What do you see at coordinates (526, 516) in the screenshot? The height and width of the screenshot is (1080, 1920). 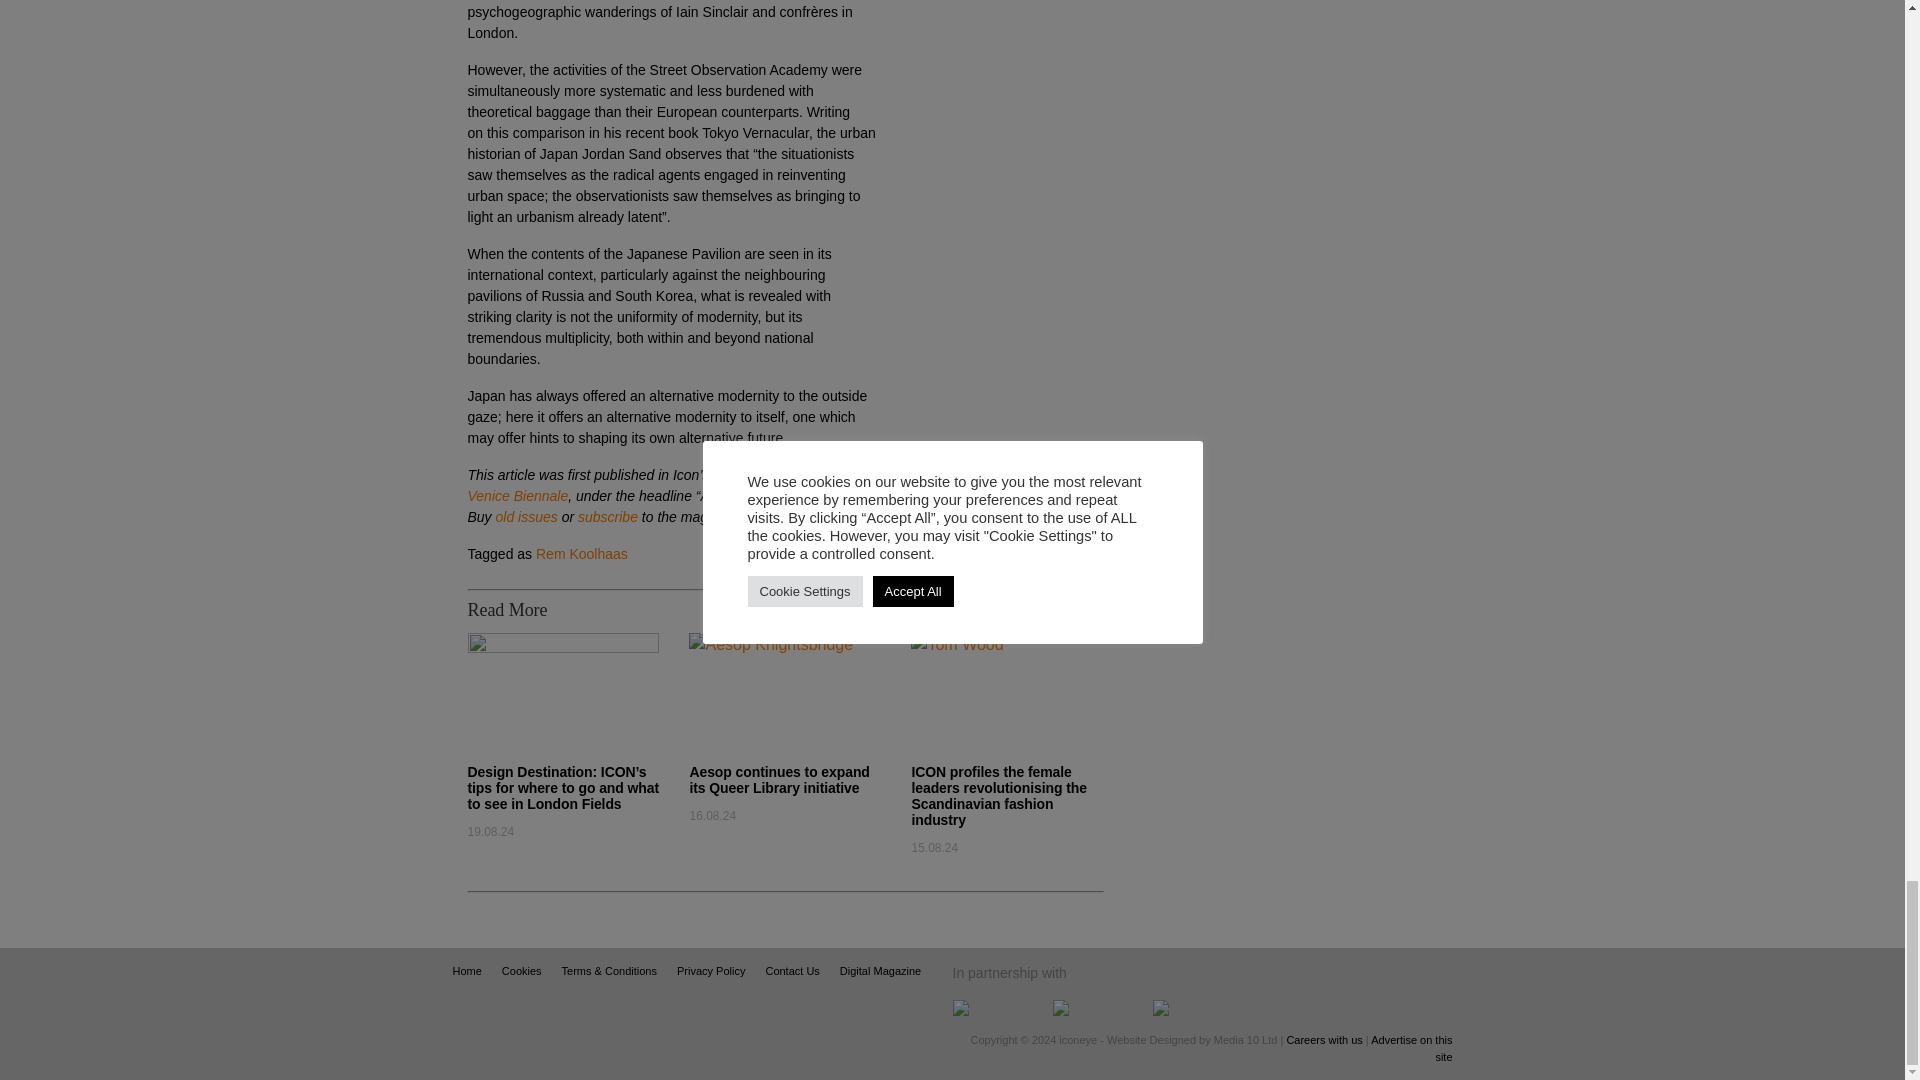 I see `old issues` at bounding box center [526, 516].